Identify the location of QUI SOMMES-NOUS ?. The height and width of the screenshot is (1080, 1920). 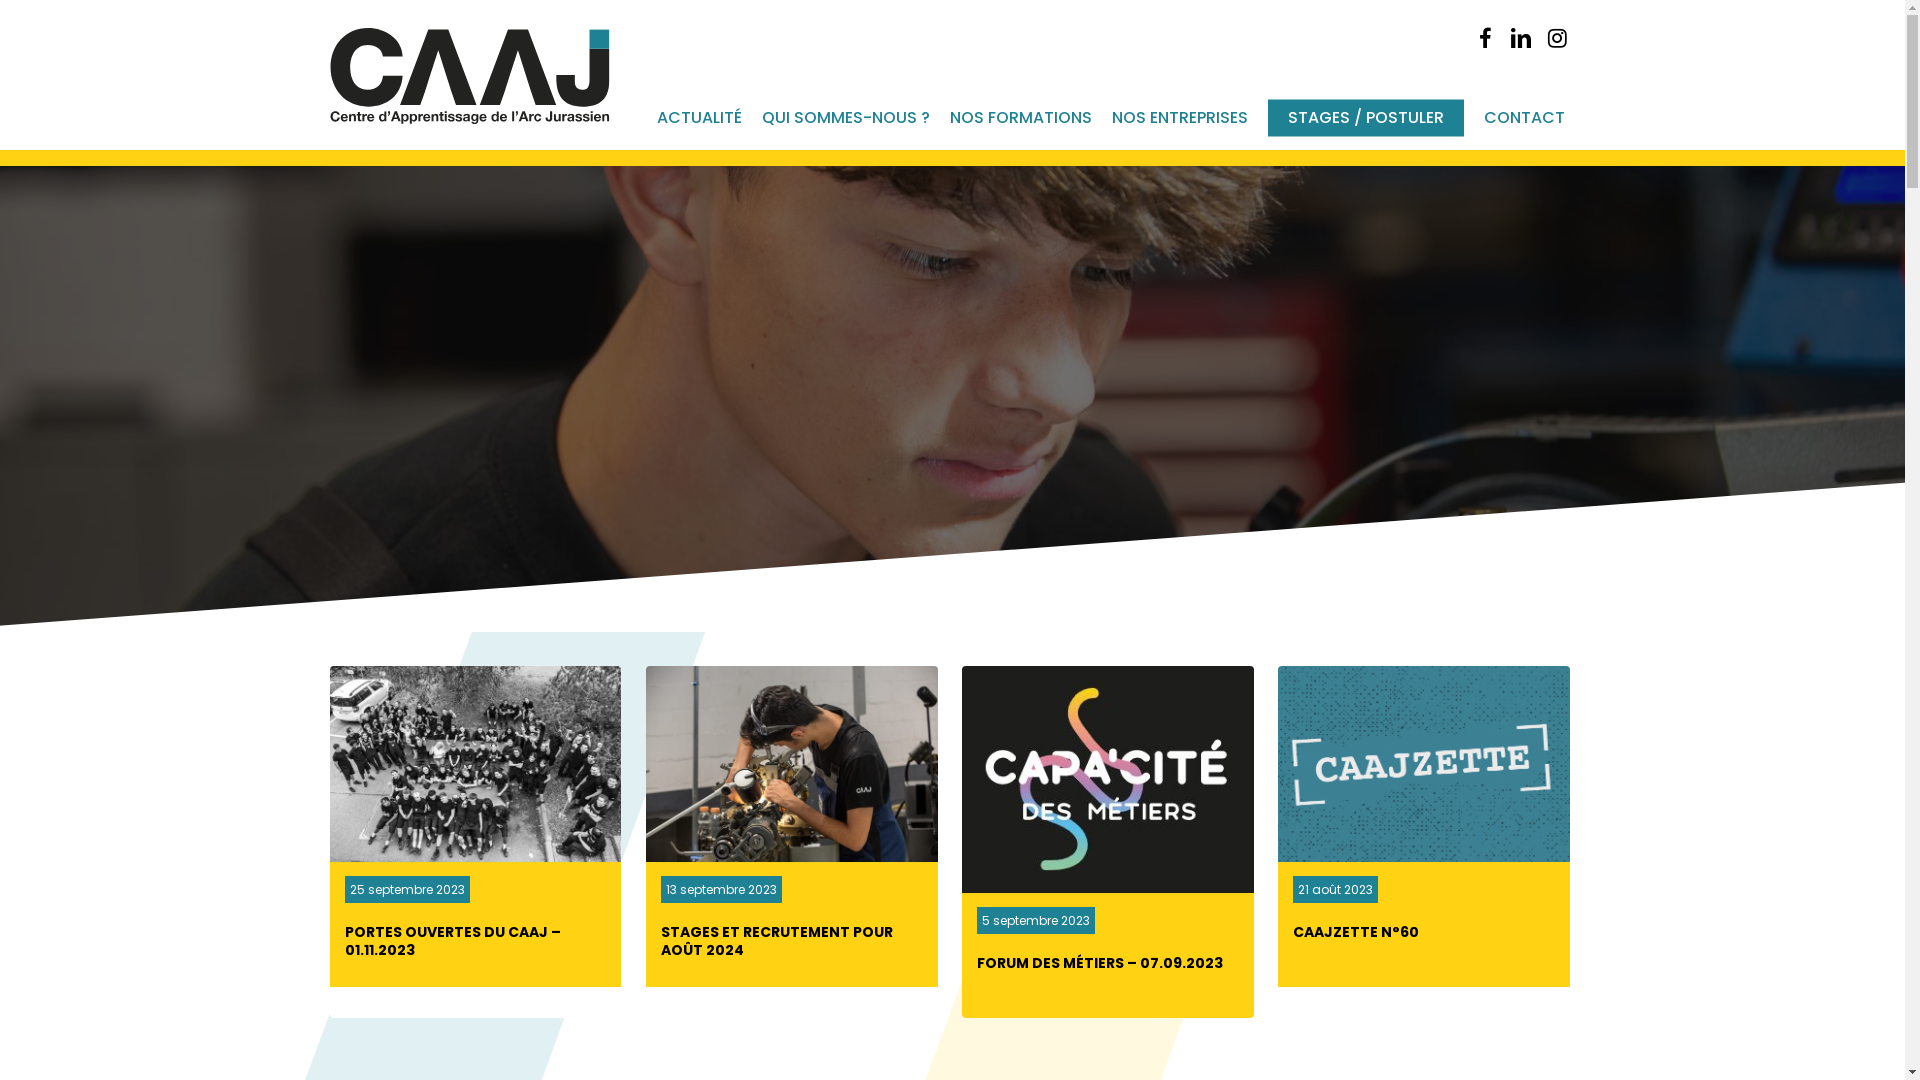
(846, 118).